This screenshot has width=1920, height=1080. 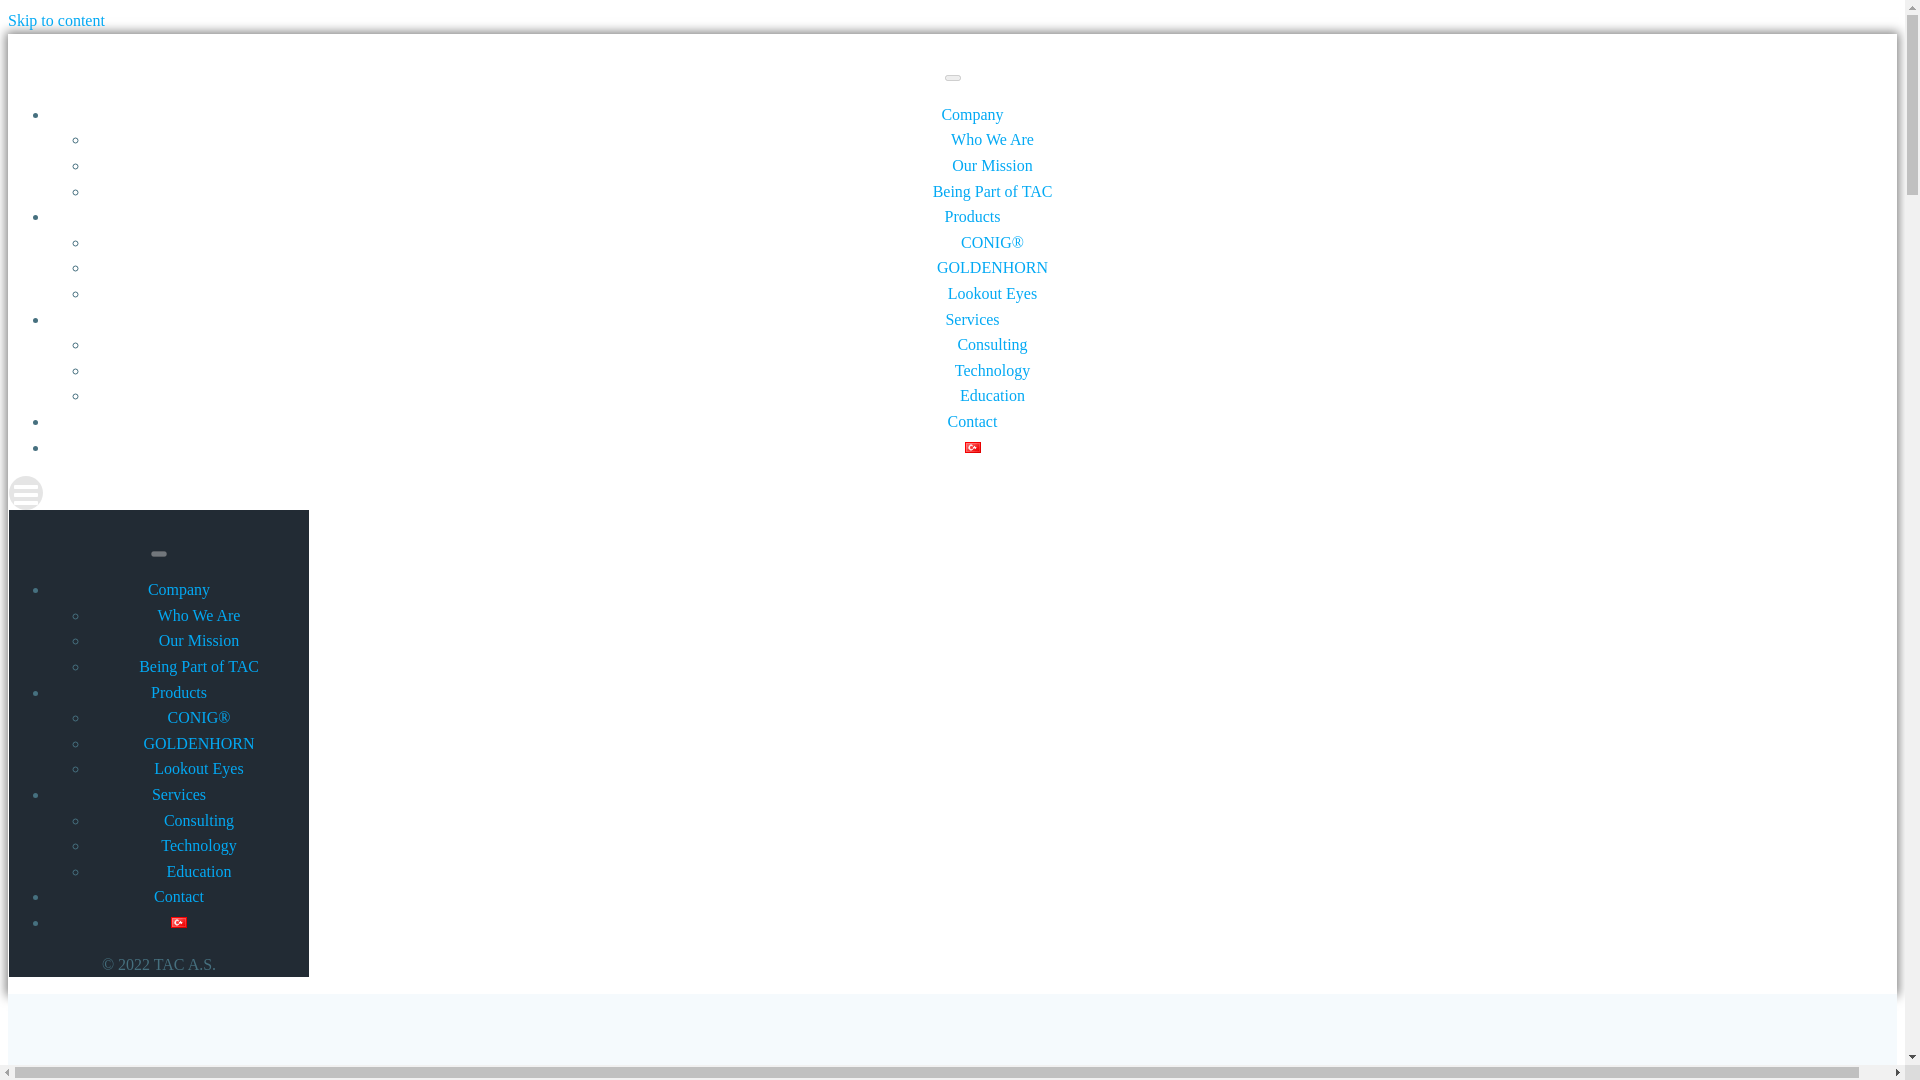 What do you see at coordinates (992, 394) in the screenshot?
I see `Education` at bounding box center [992, 394].